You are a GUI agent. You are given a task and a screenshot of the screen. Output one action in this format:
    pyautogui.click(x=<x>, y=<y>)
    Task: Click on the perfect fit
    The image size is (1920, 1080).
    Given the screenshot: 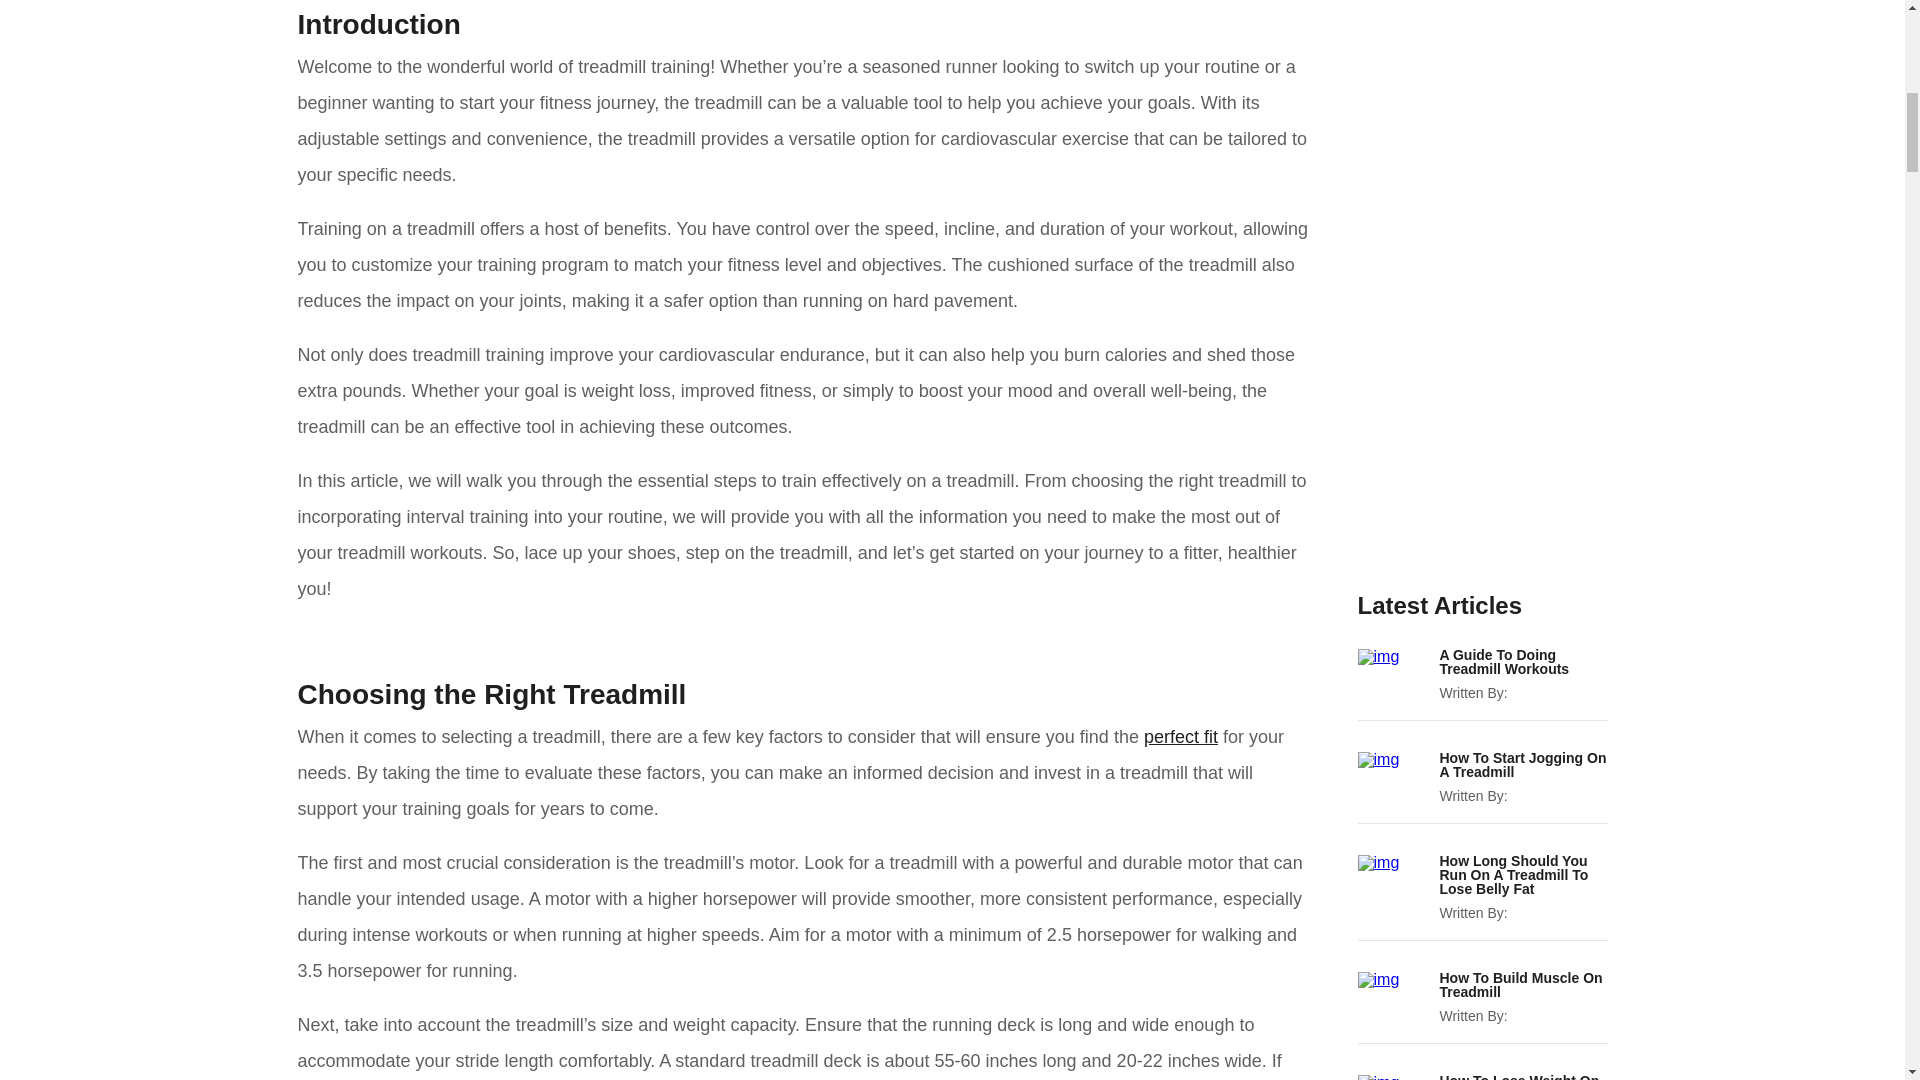 What is the action you would take?
    pyautogui.click(x=1180, y=736)
    